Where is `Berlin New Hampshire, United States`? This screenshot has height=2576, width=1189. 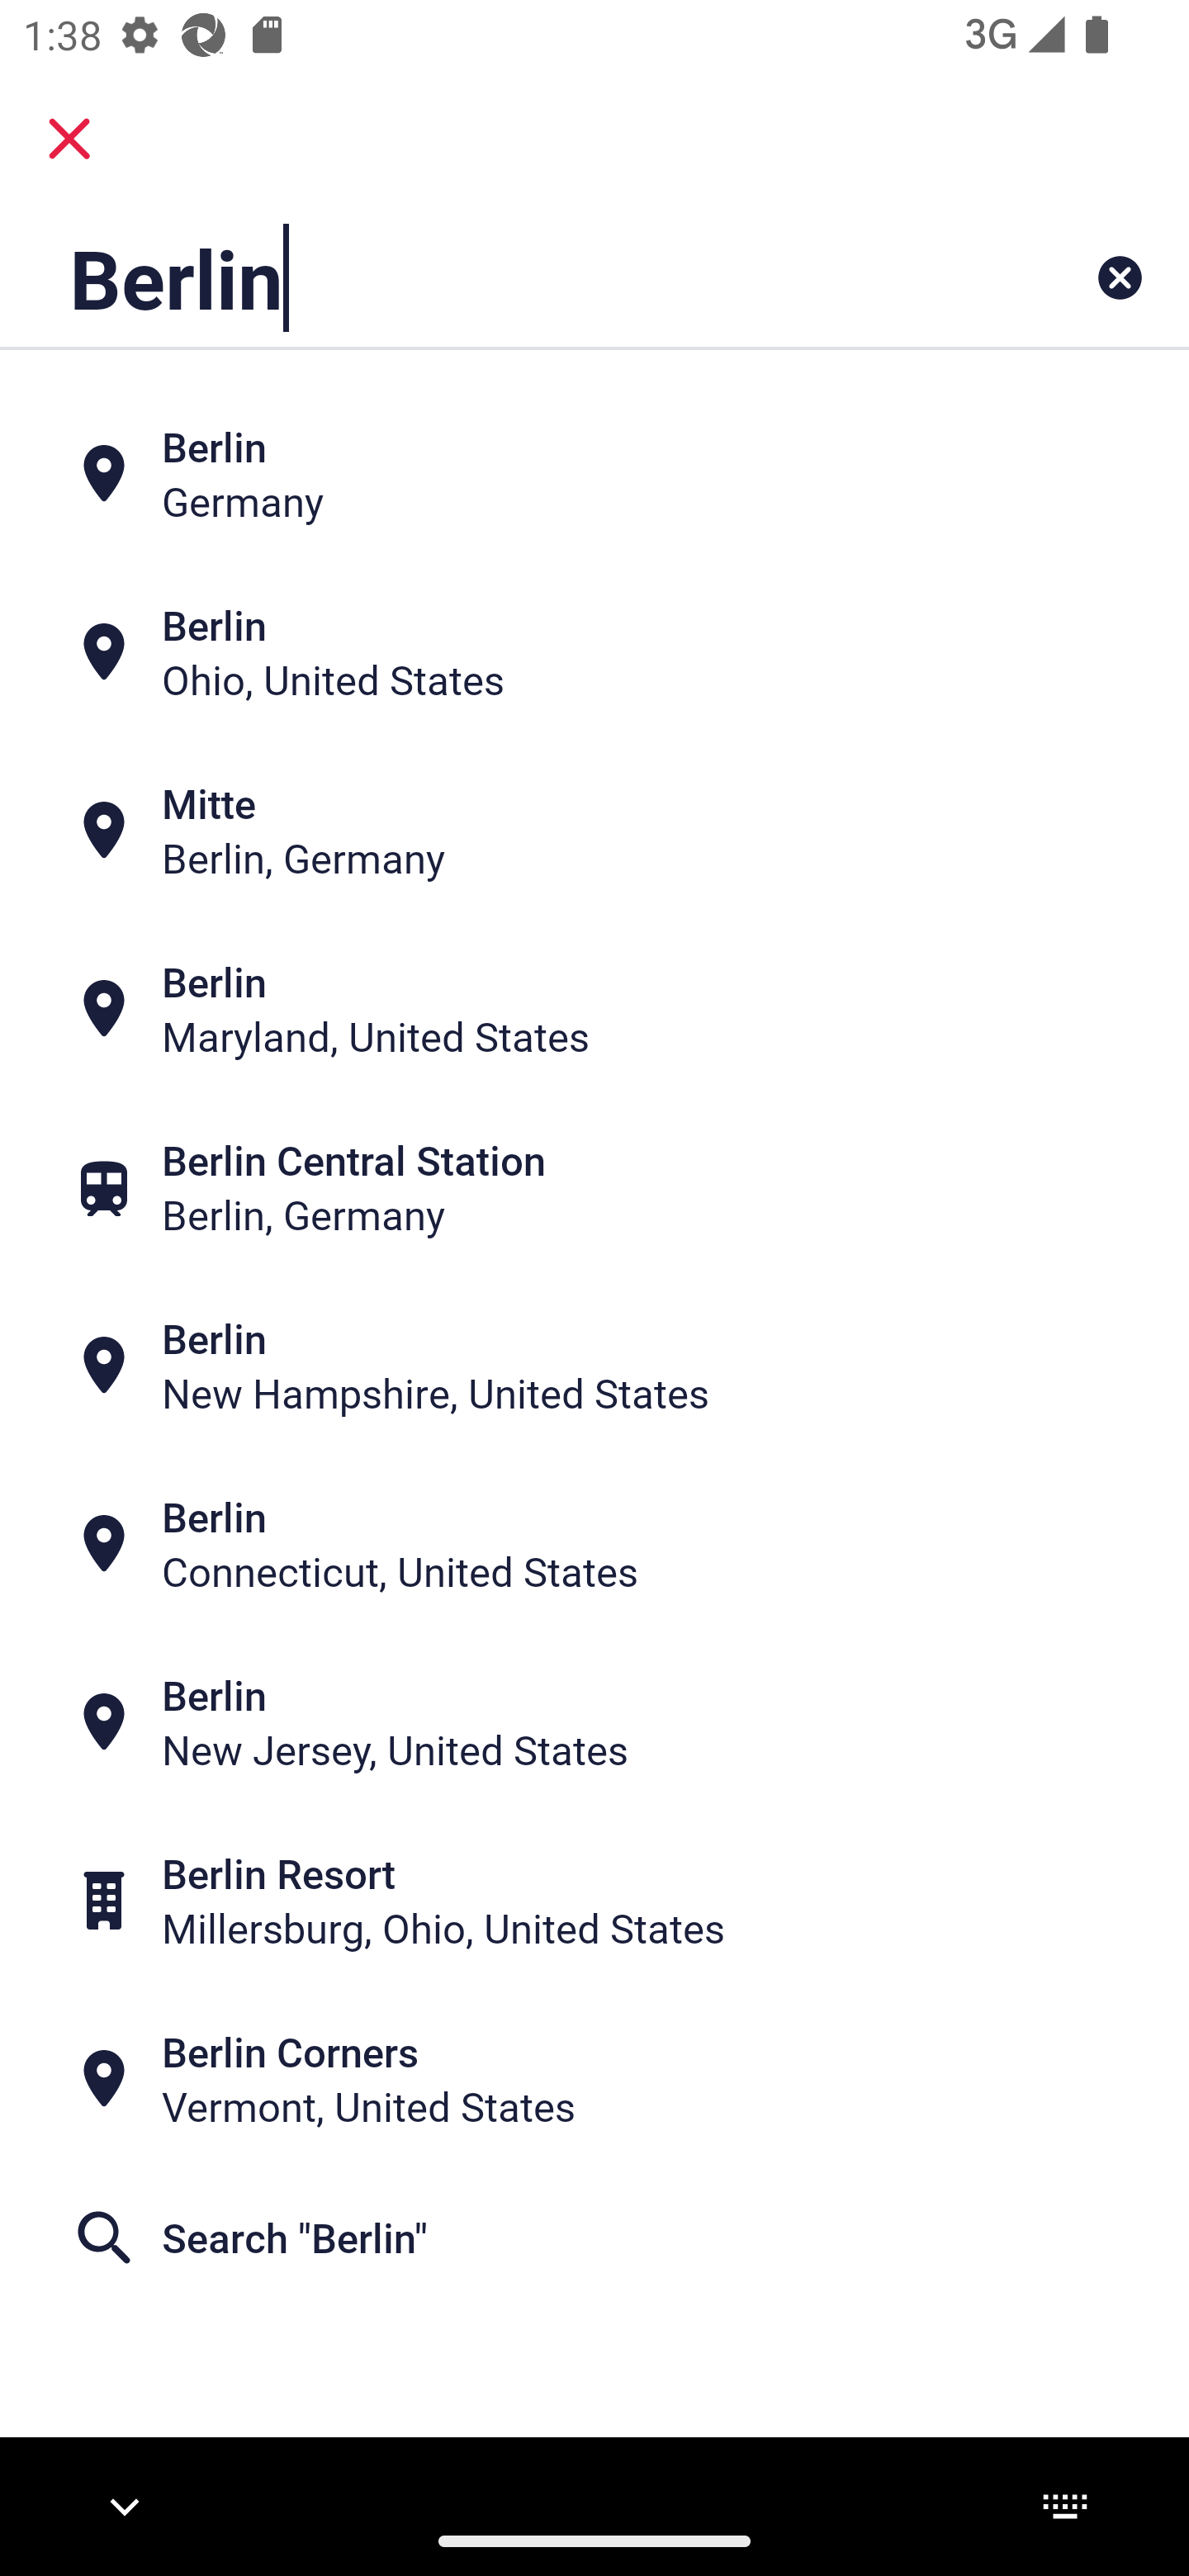 Berlin New Hampshire, United States is located at coordinates (594, 1366).